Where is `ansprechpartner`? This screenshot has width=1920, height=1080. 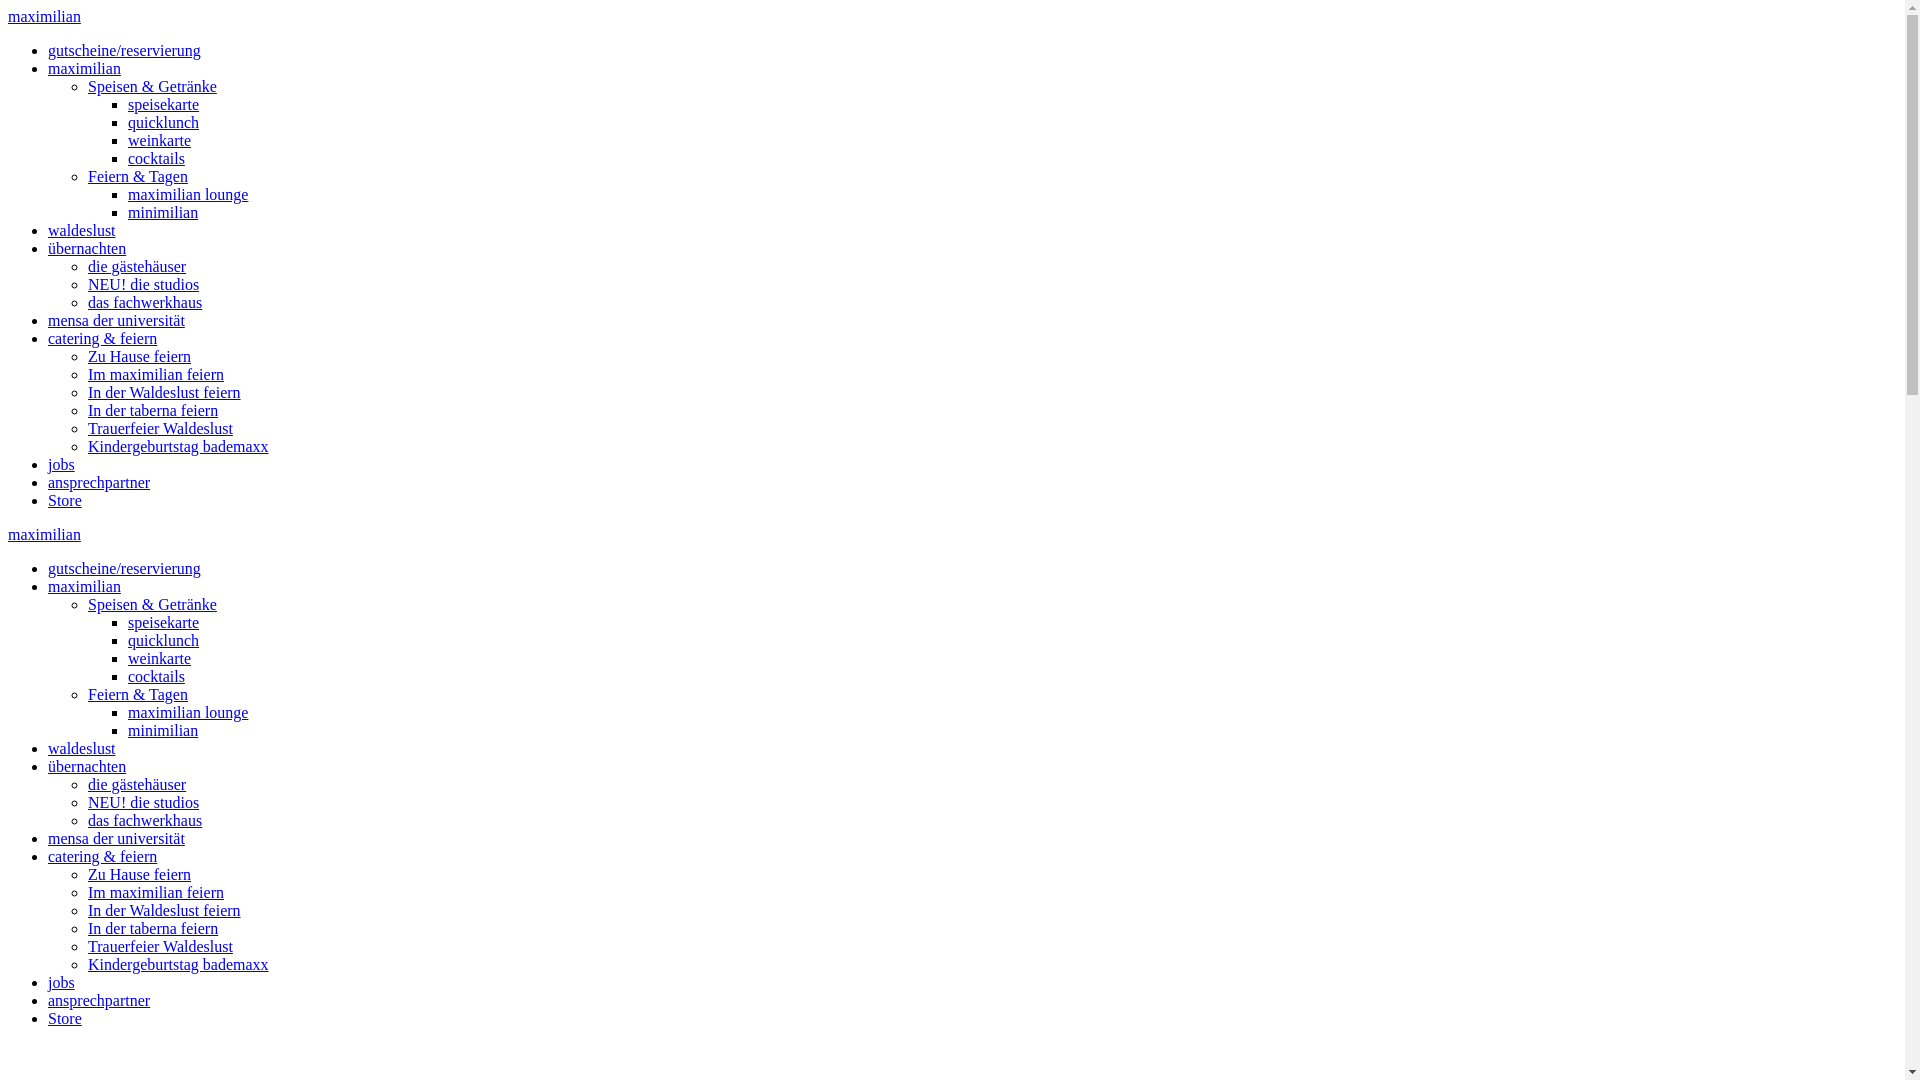
ansprechpartner is located at coordinates (99, 482).